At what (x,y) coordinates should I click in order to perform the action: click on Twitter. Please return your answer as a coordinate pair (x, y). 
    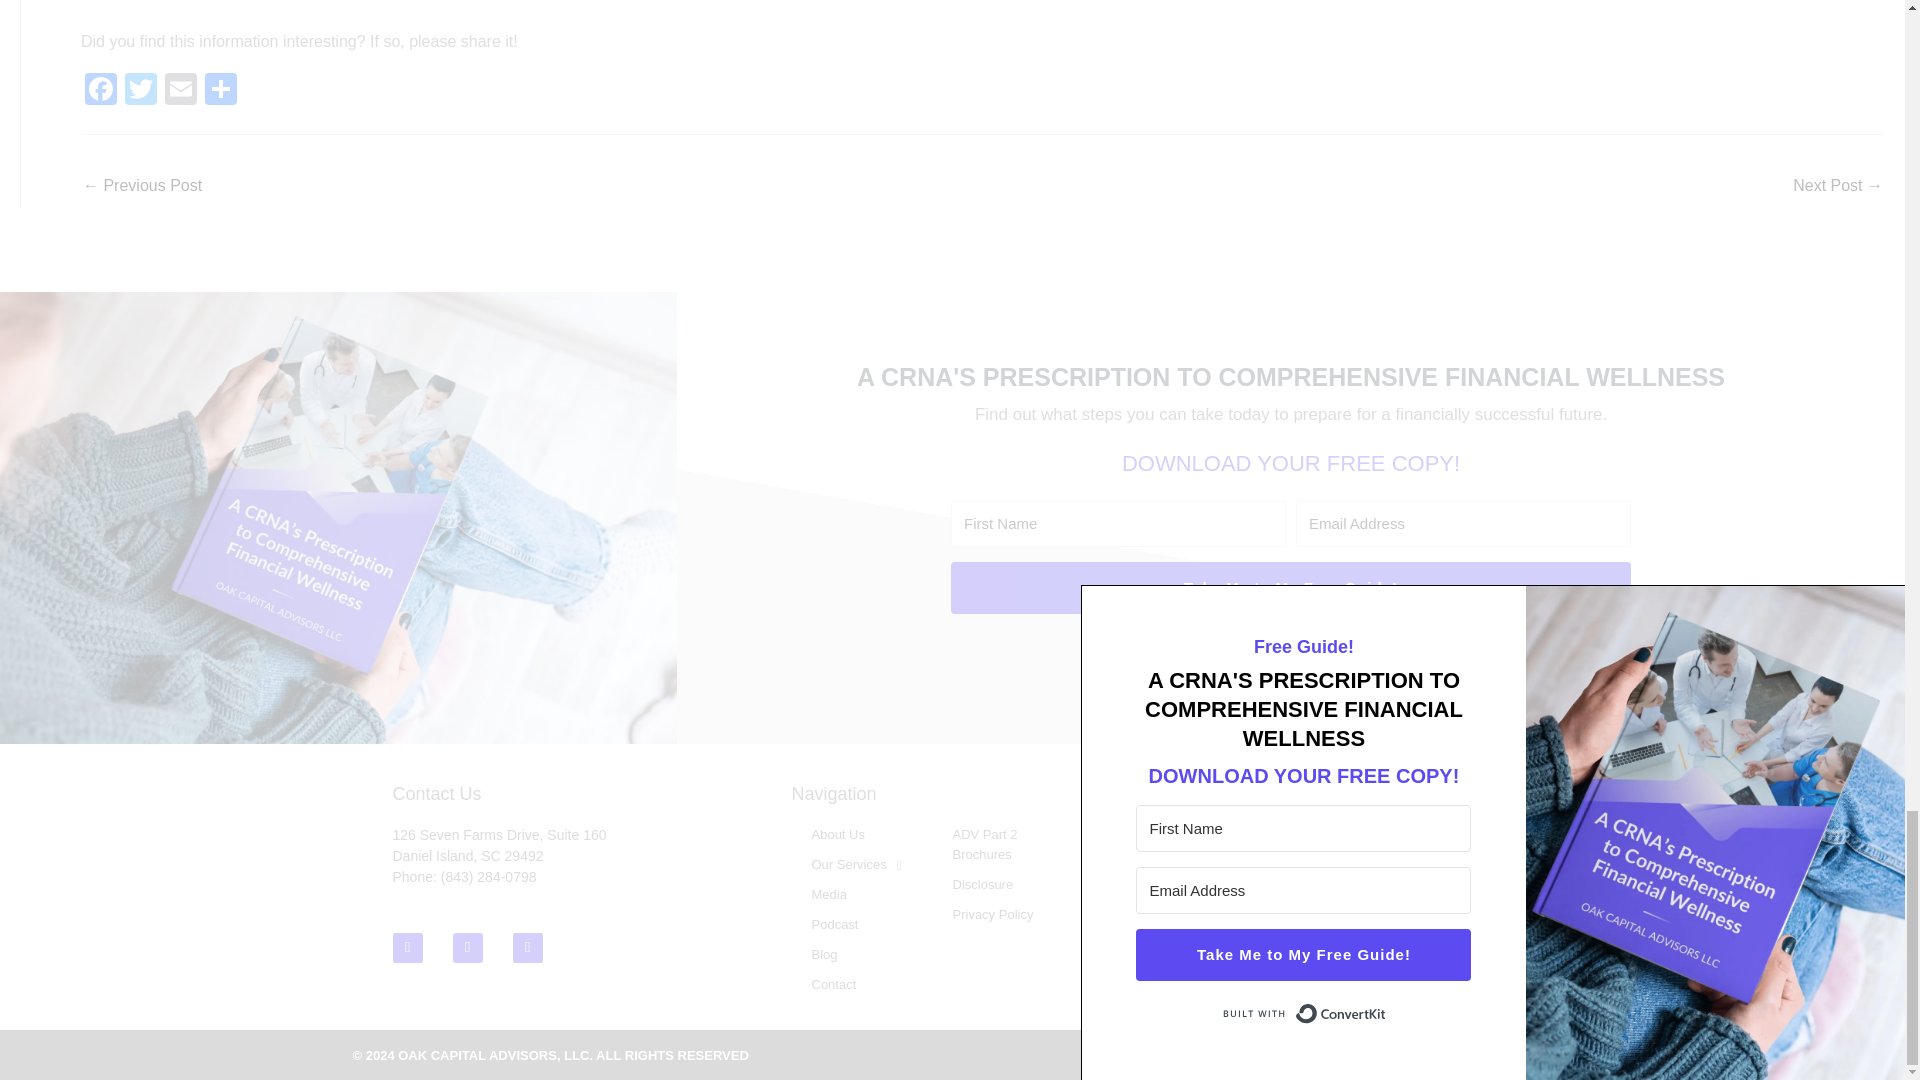
    Looking at the image, I should click on (140, 92).